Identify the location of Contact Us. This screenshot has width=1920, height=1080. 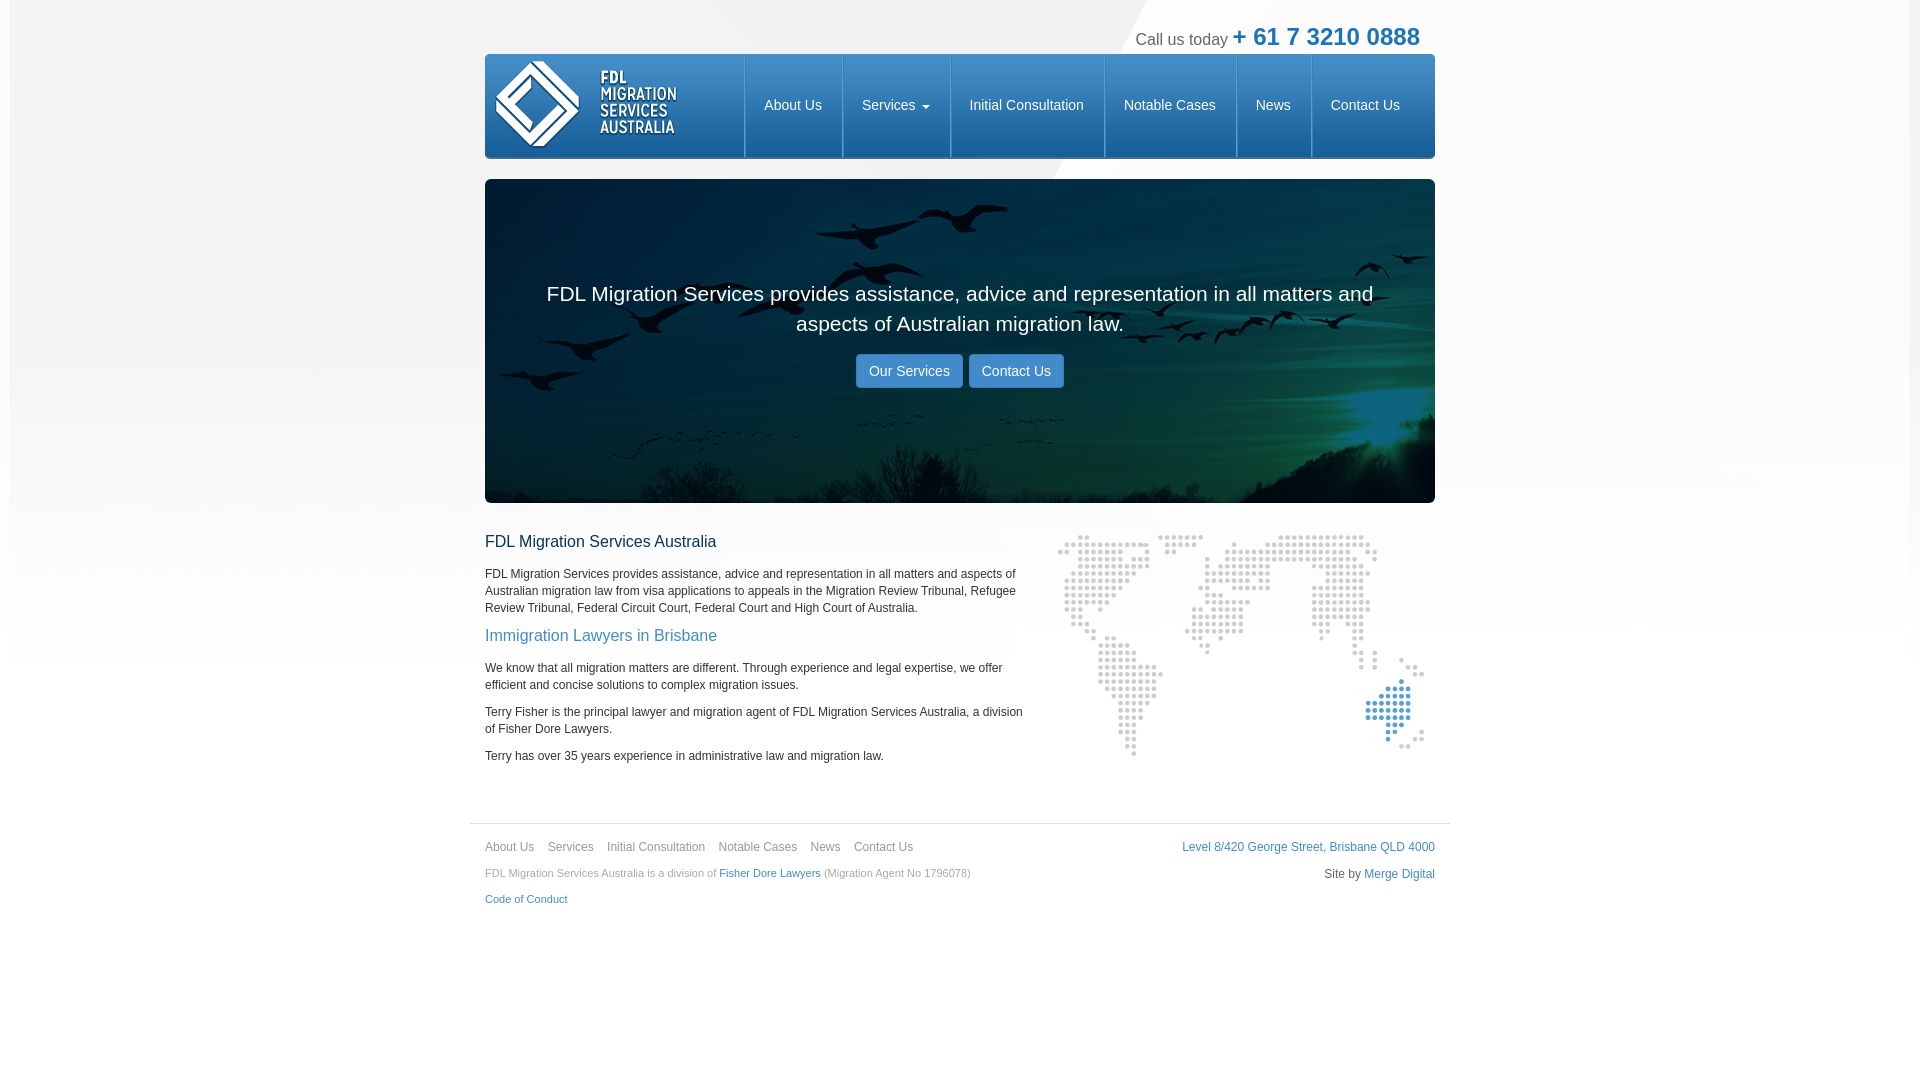
(1366, 106).